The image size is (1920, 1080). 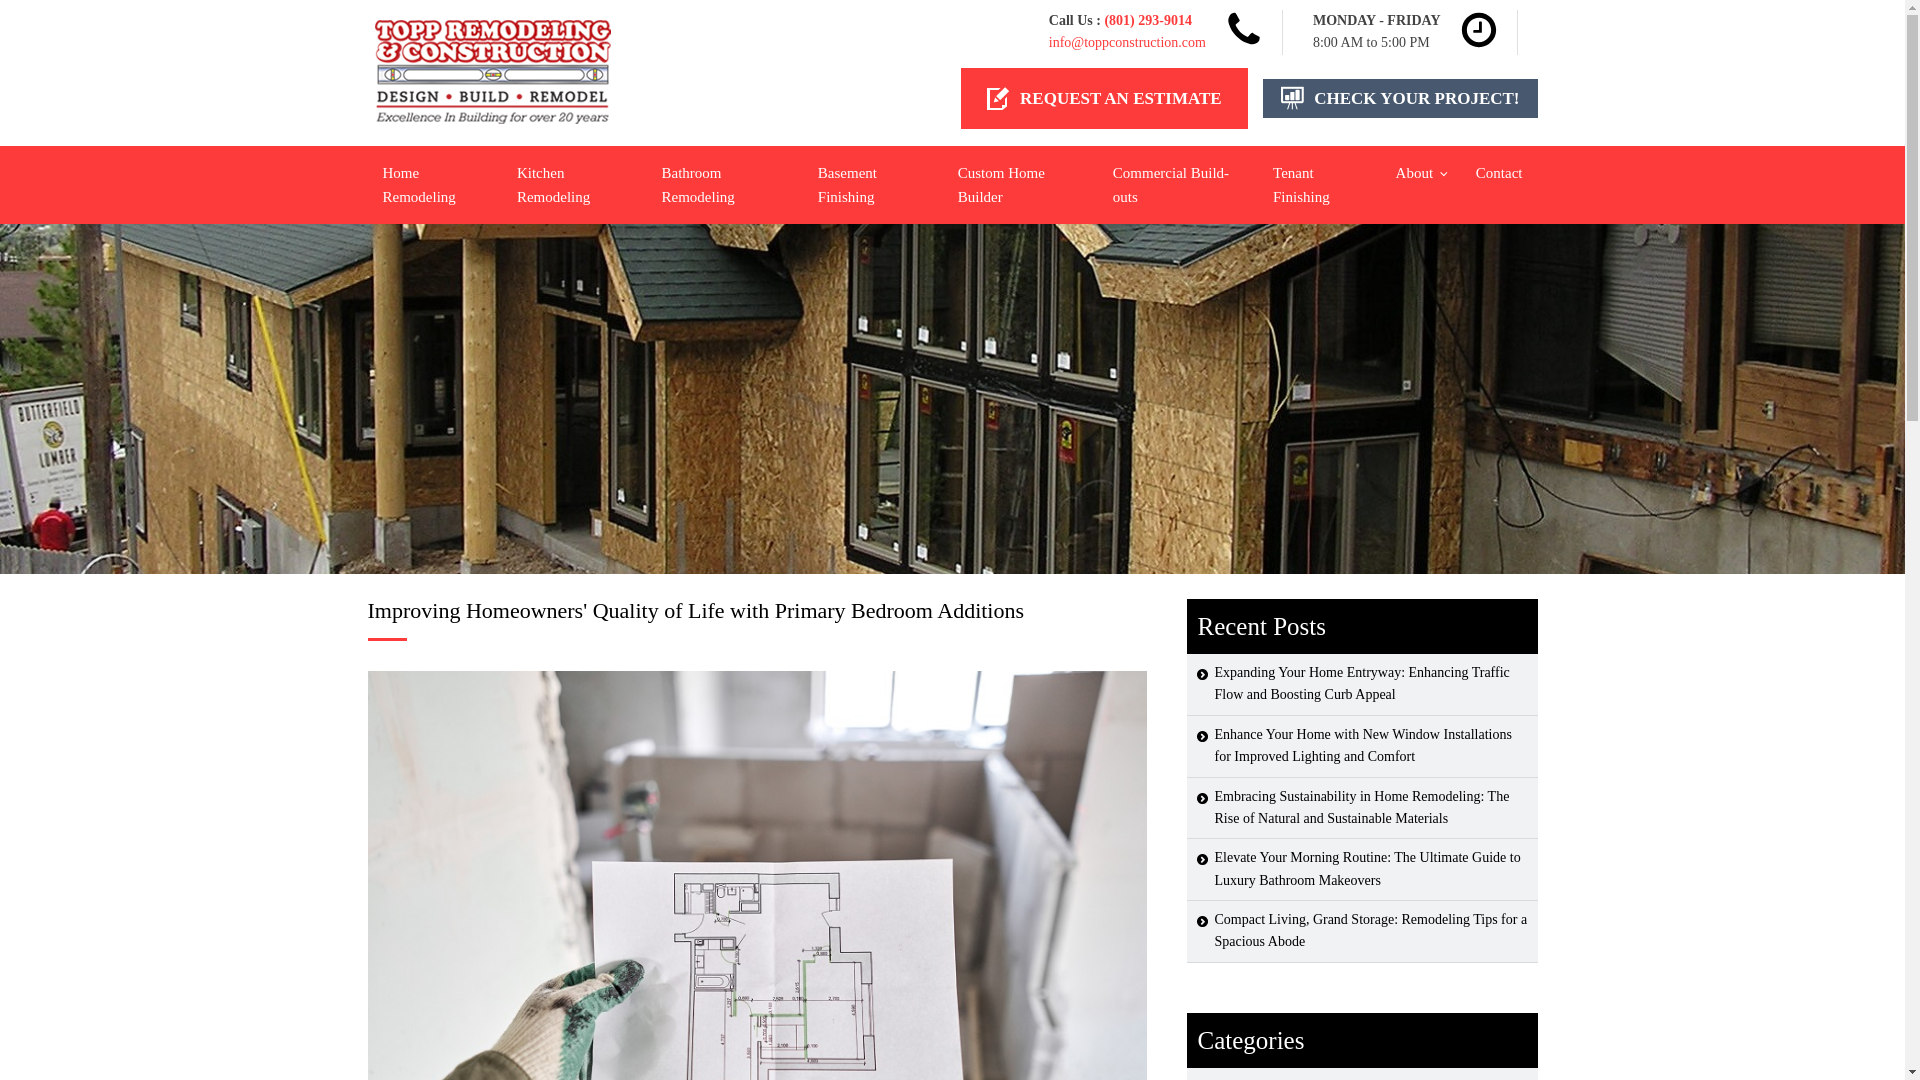 What do you see at coordinates (574, 184) in the screenshot?
I see `Kitchen Remodeling` at bounding box center [574, 184].